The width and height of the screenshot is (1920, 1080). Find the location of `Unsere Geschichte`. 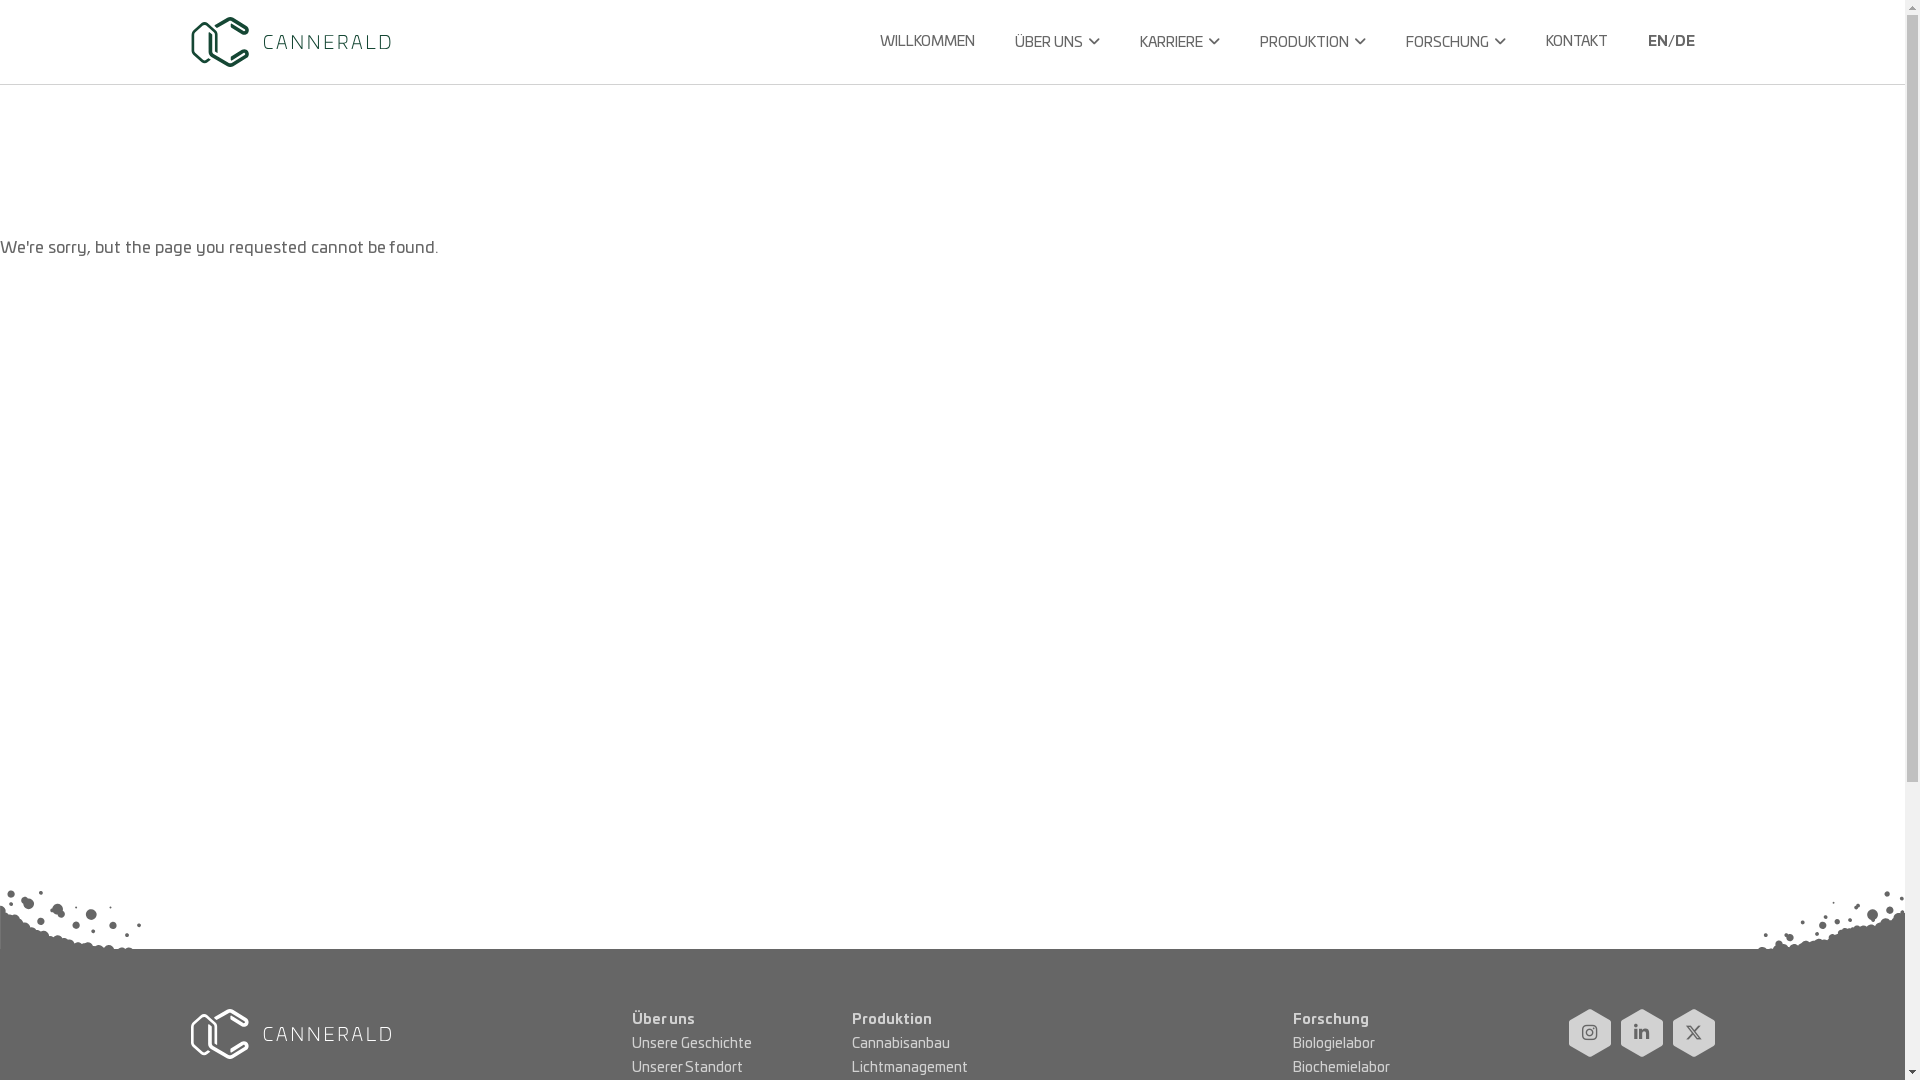

Unsere Geschichte is located at coordinates (692, 1044).